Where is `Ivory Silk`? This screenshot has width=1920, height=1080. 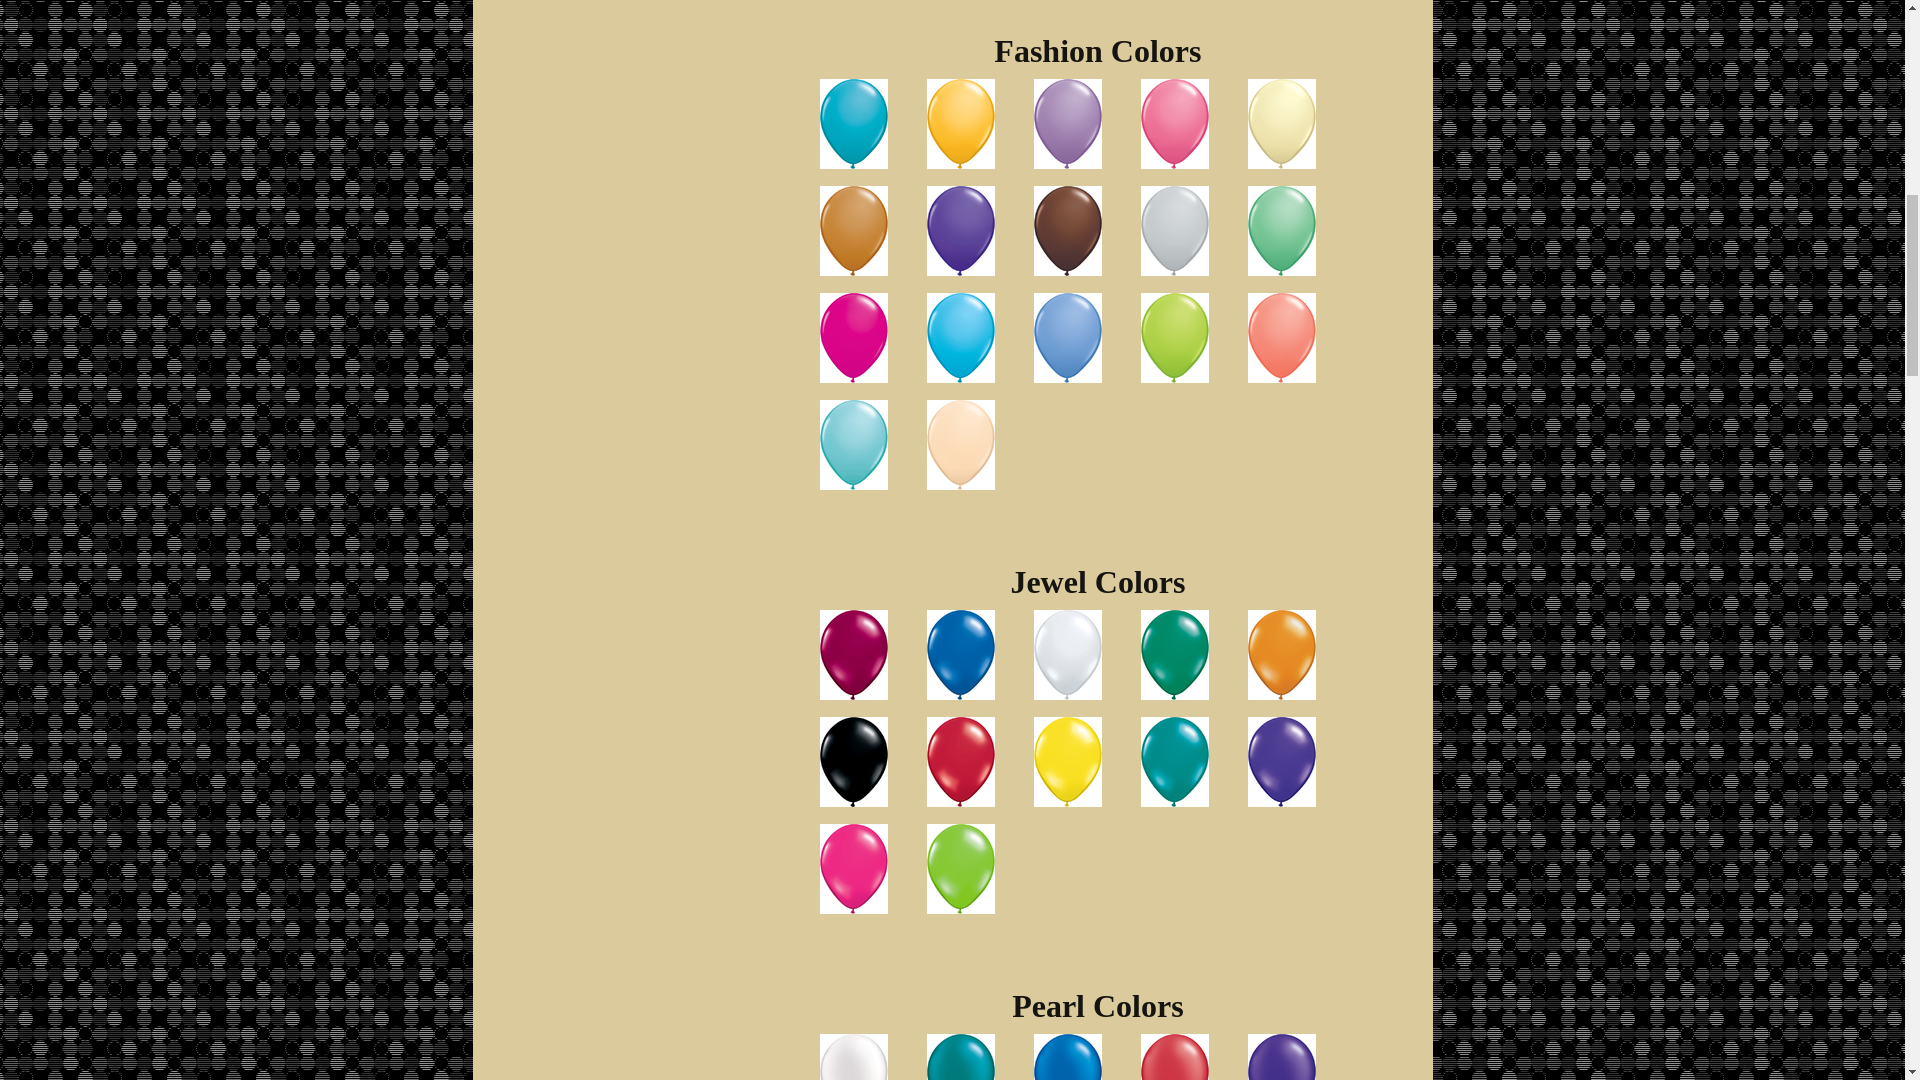
Ivory Silk is located at coordinates (1282, 123).